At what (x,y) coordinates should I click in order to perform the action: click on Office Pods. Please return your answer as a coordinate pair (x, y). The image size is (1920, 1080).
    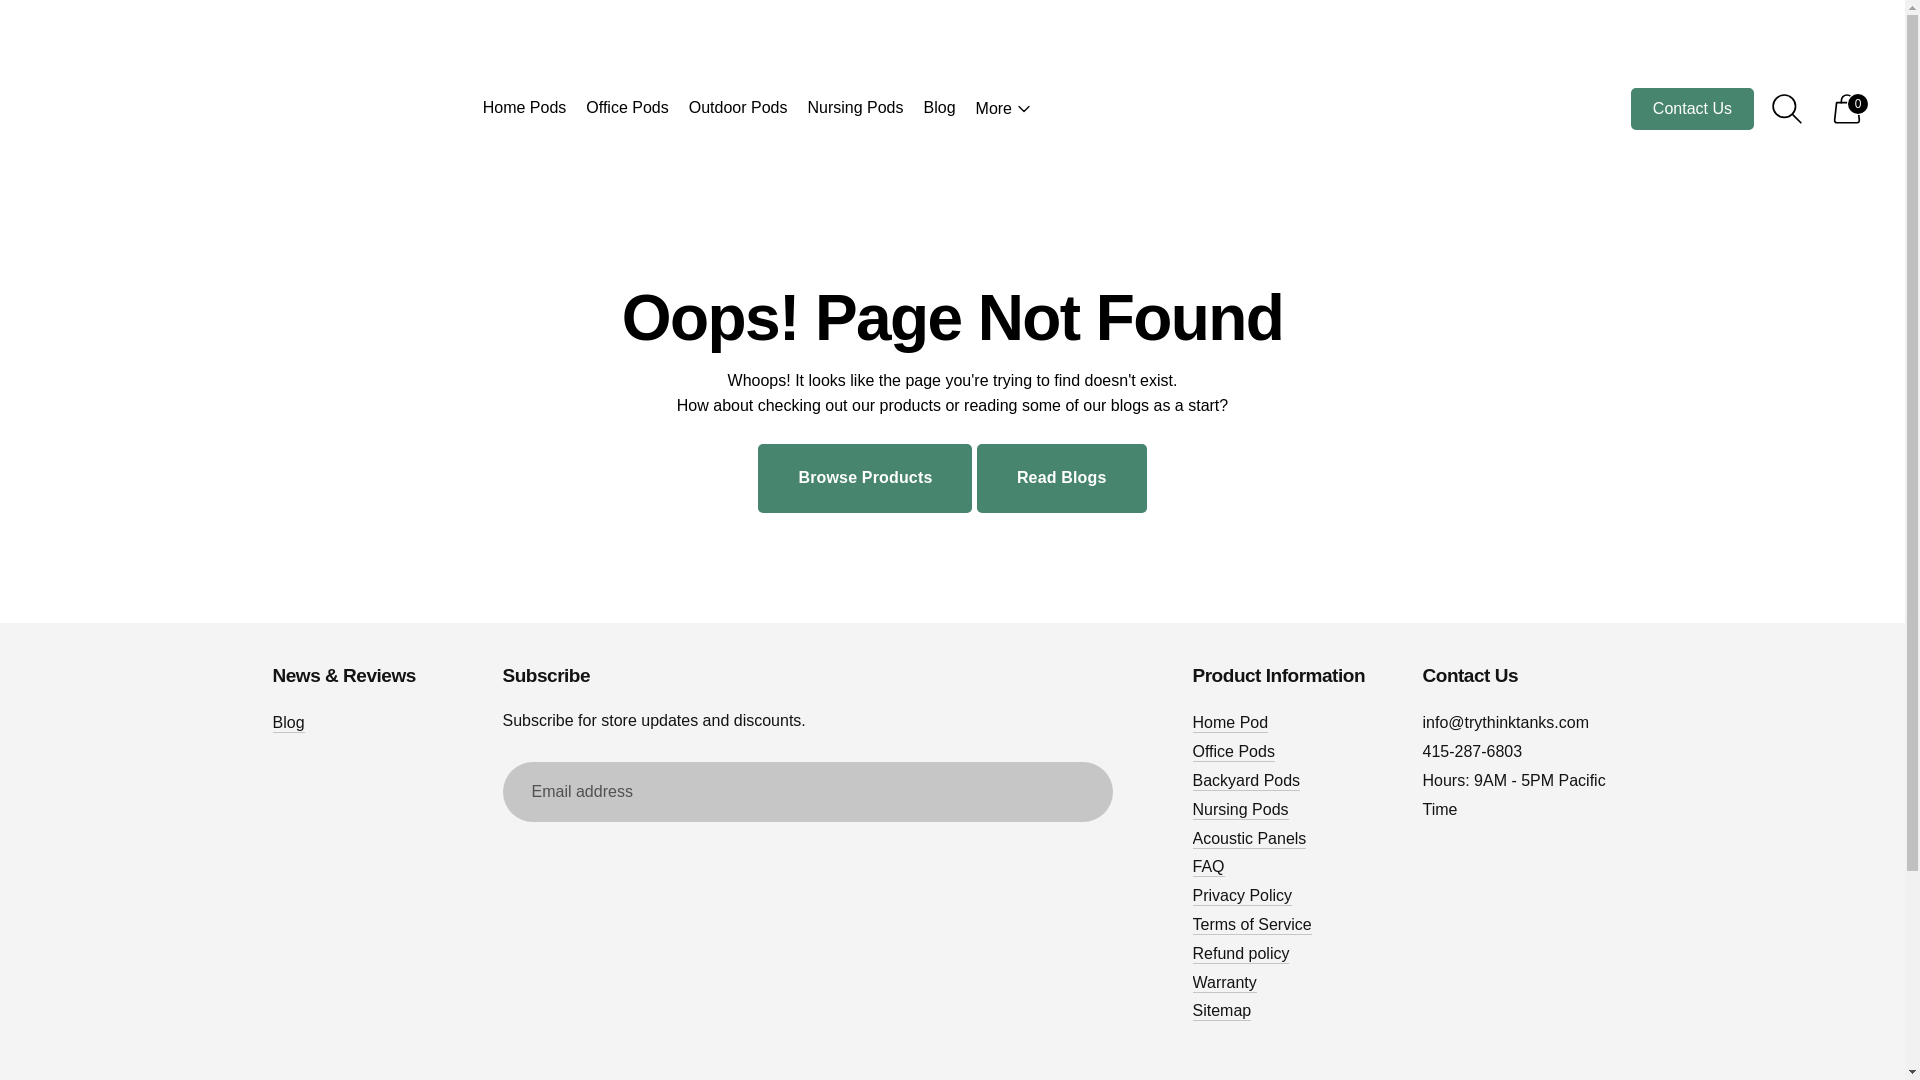
    Looking at the image, I should click on (626, 108).